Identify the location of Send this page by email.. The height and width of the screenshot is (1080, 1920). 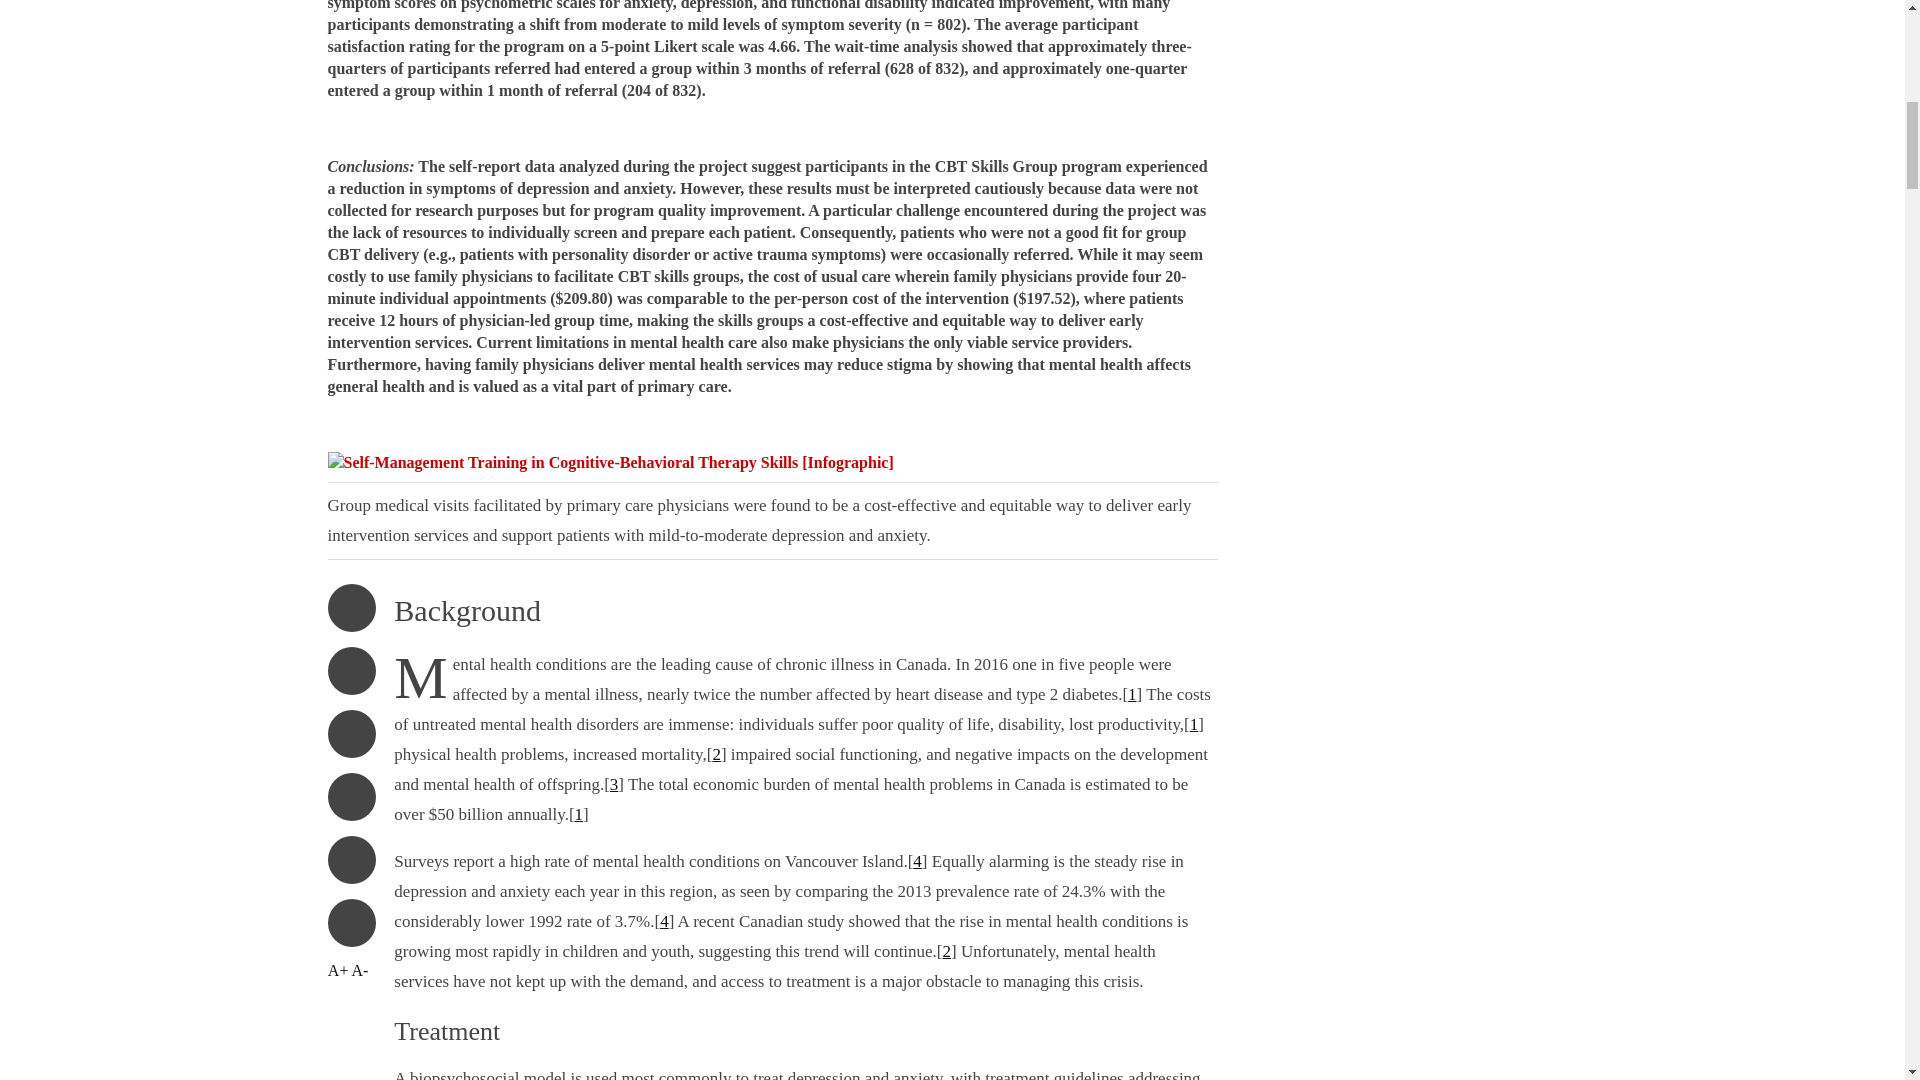
(352, 796).